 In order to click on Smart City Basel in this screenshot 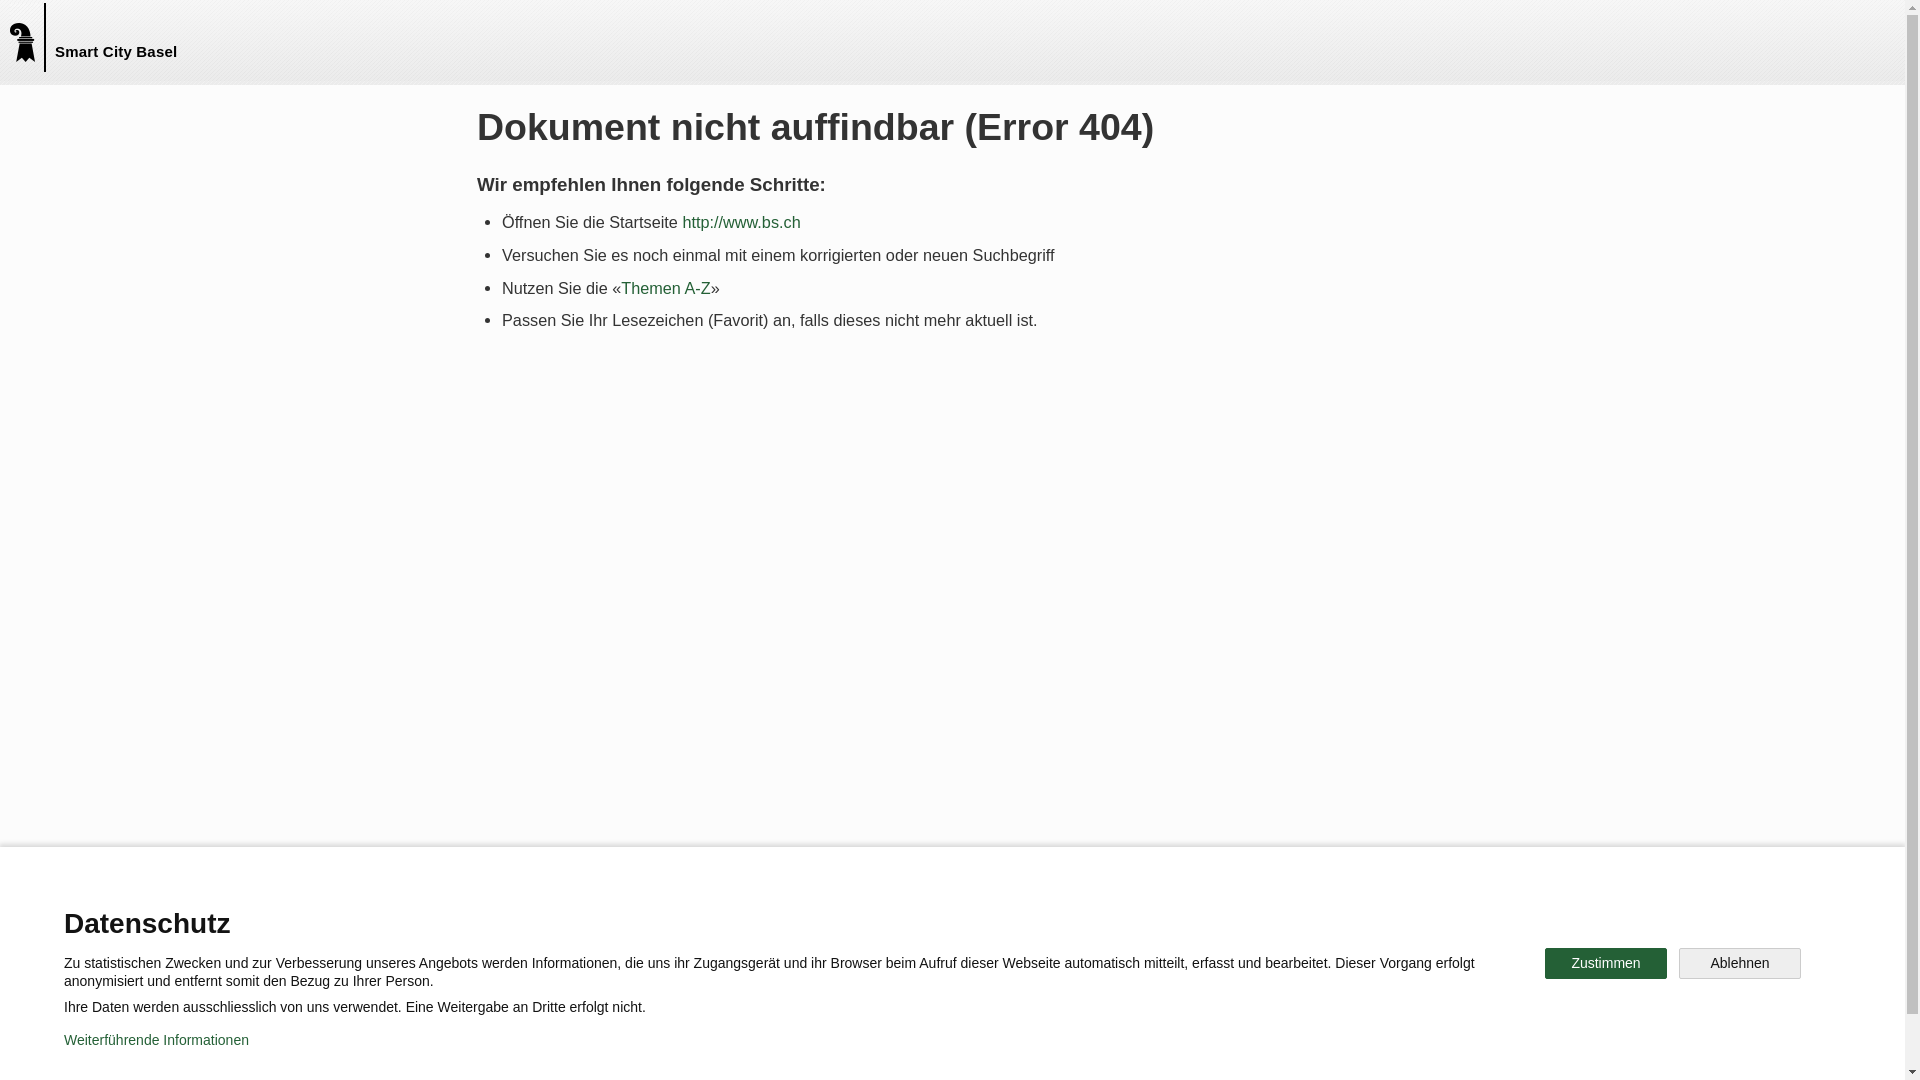, I will do `click(32, 38)`.